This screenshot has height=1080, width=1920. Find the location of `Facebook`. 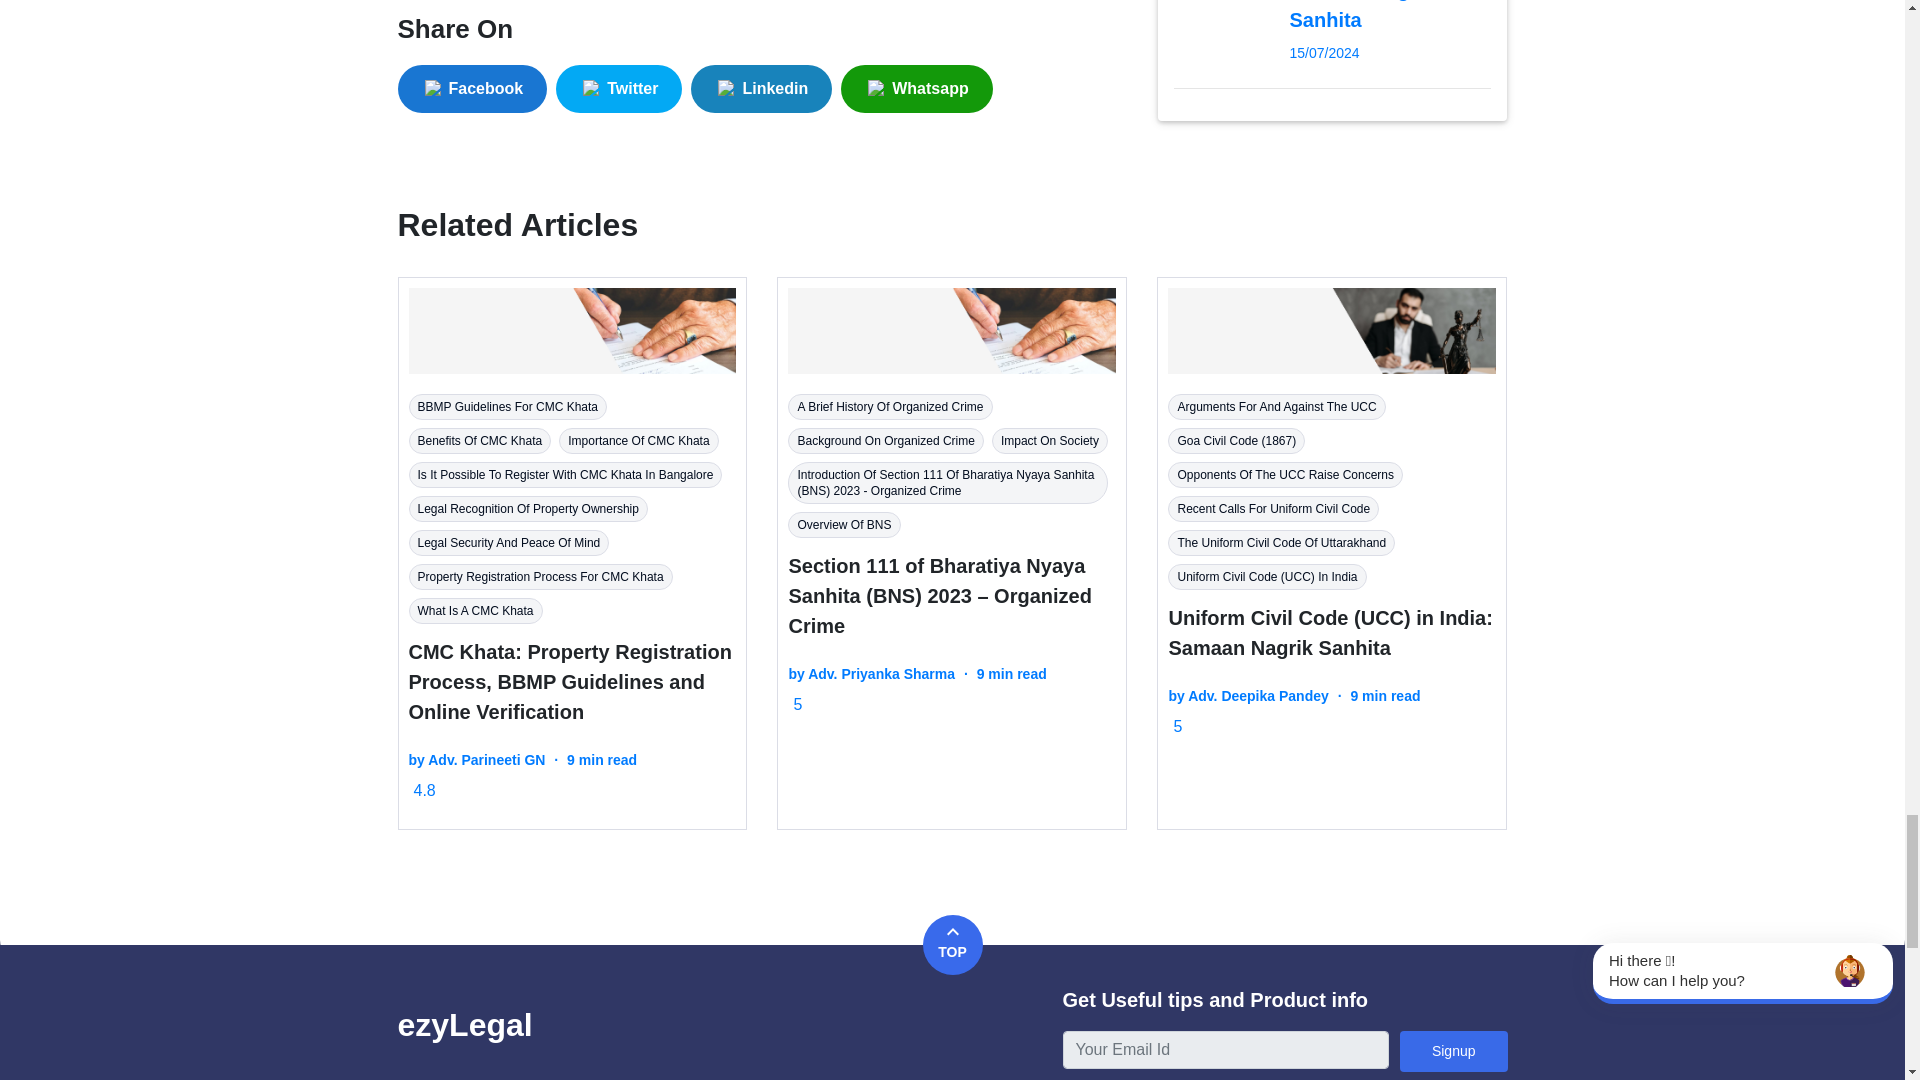

Facebook is located at coordinates (476, 88).